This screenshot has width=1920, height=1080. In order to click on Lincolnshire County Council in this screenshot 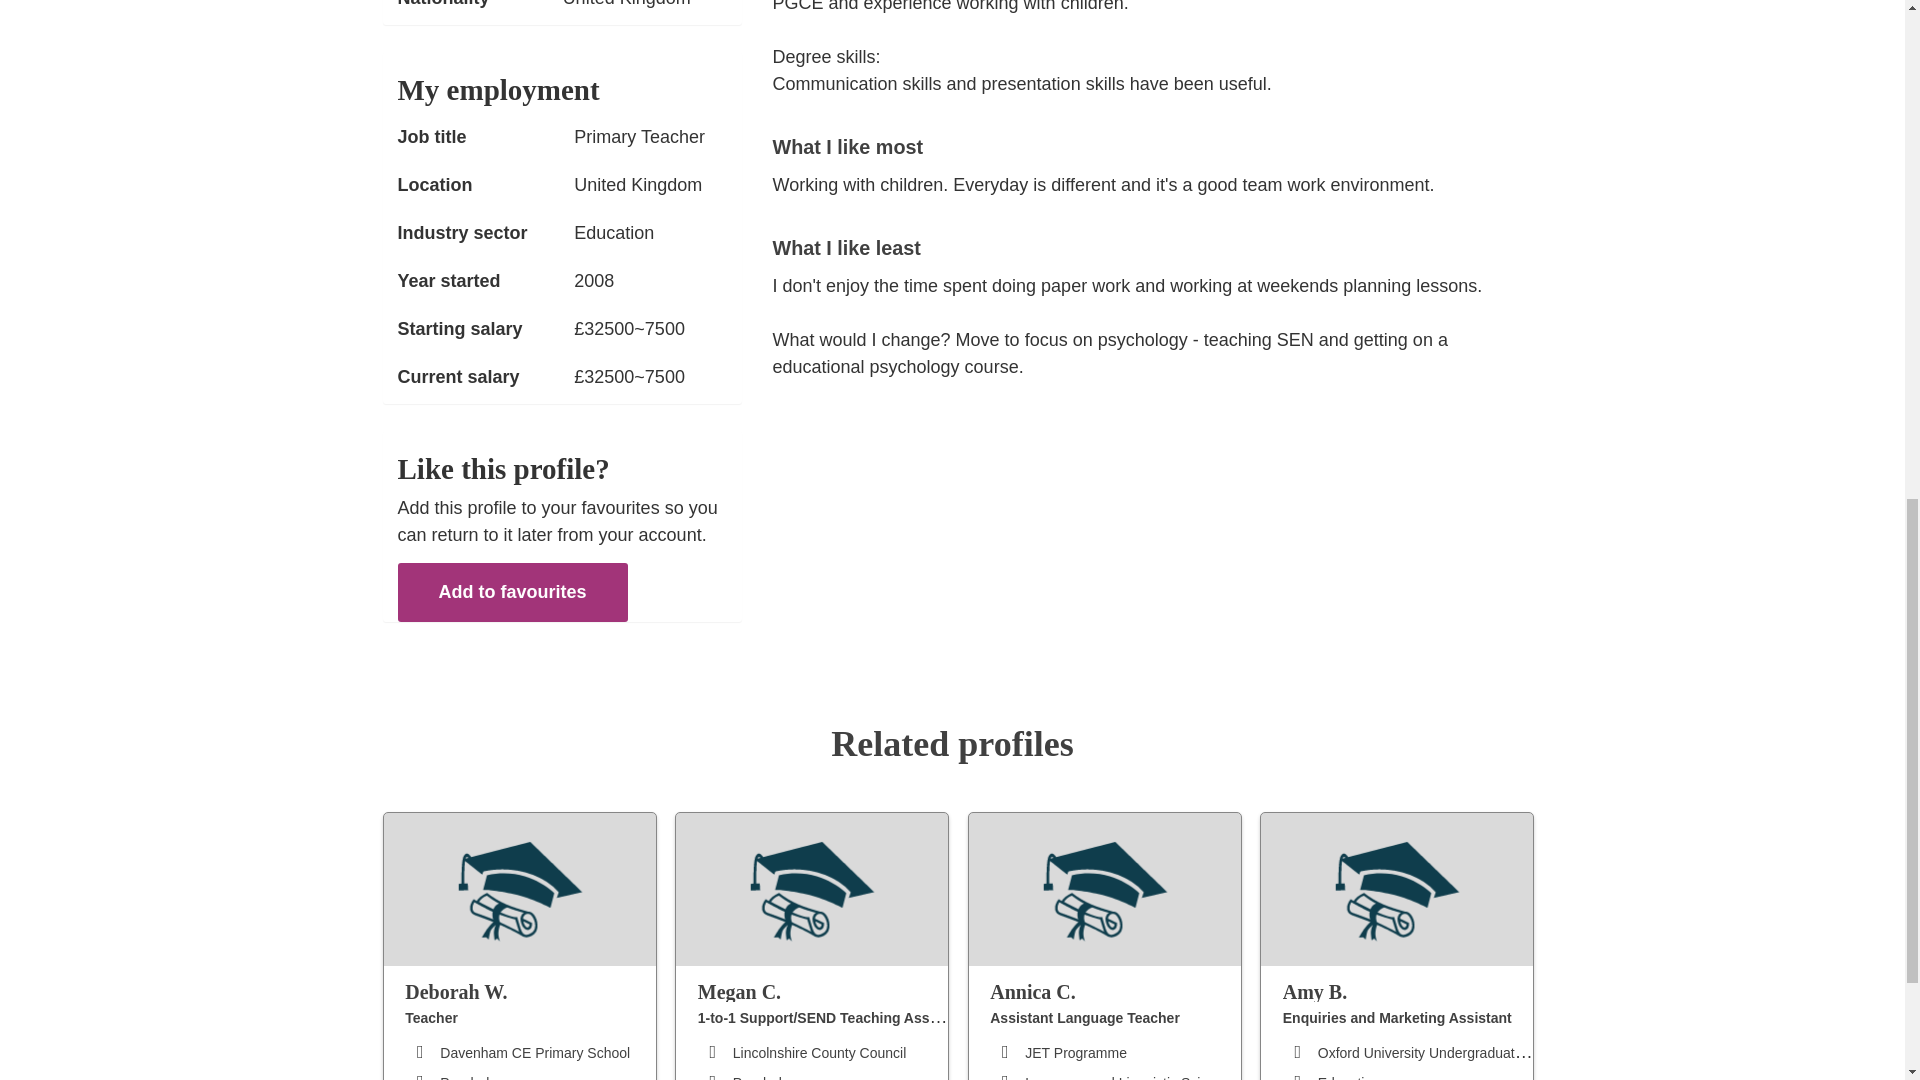, I will do `click(820, 1052)`.